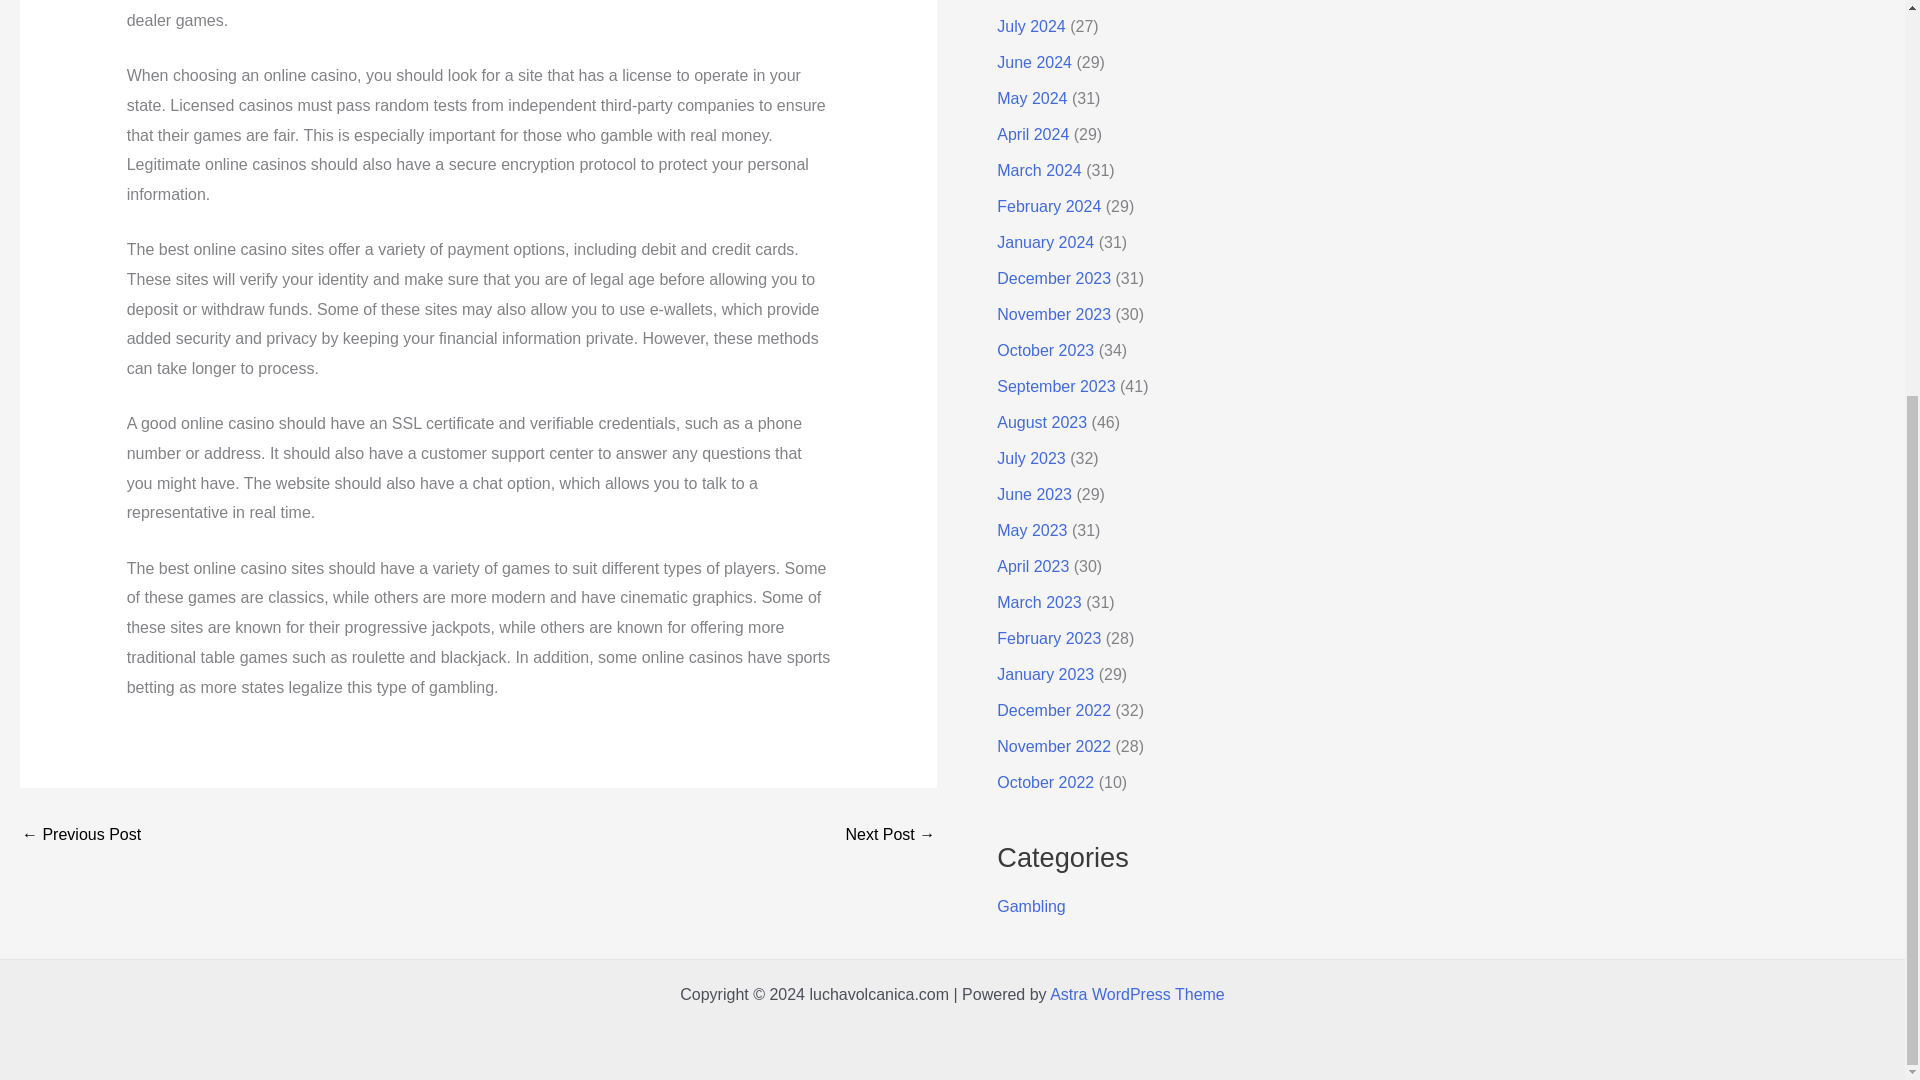 Image resolution: width=1920 pixels, height=1080 pixels. I want to click on October 2022, so click(1045, 782).